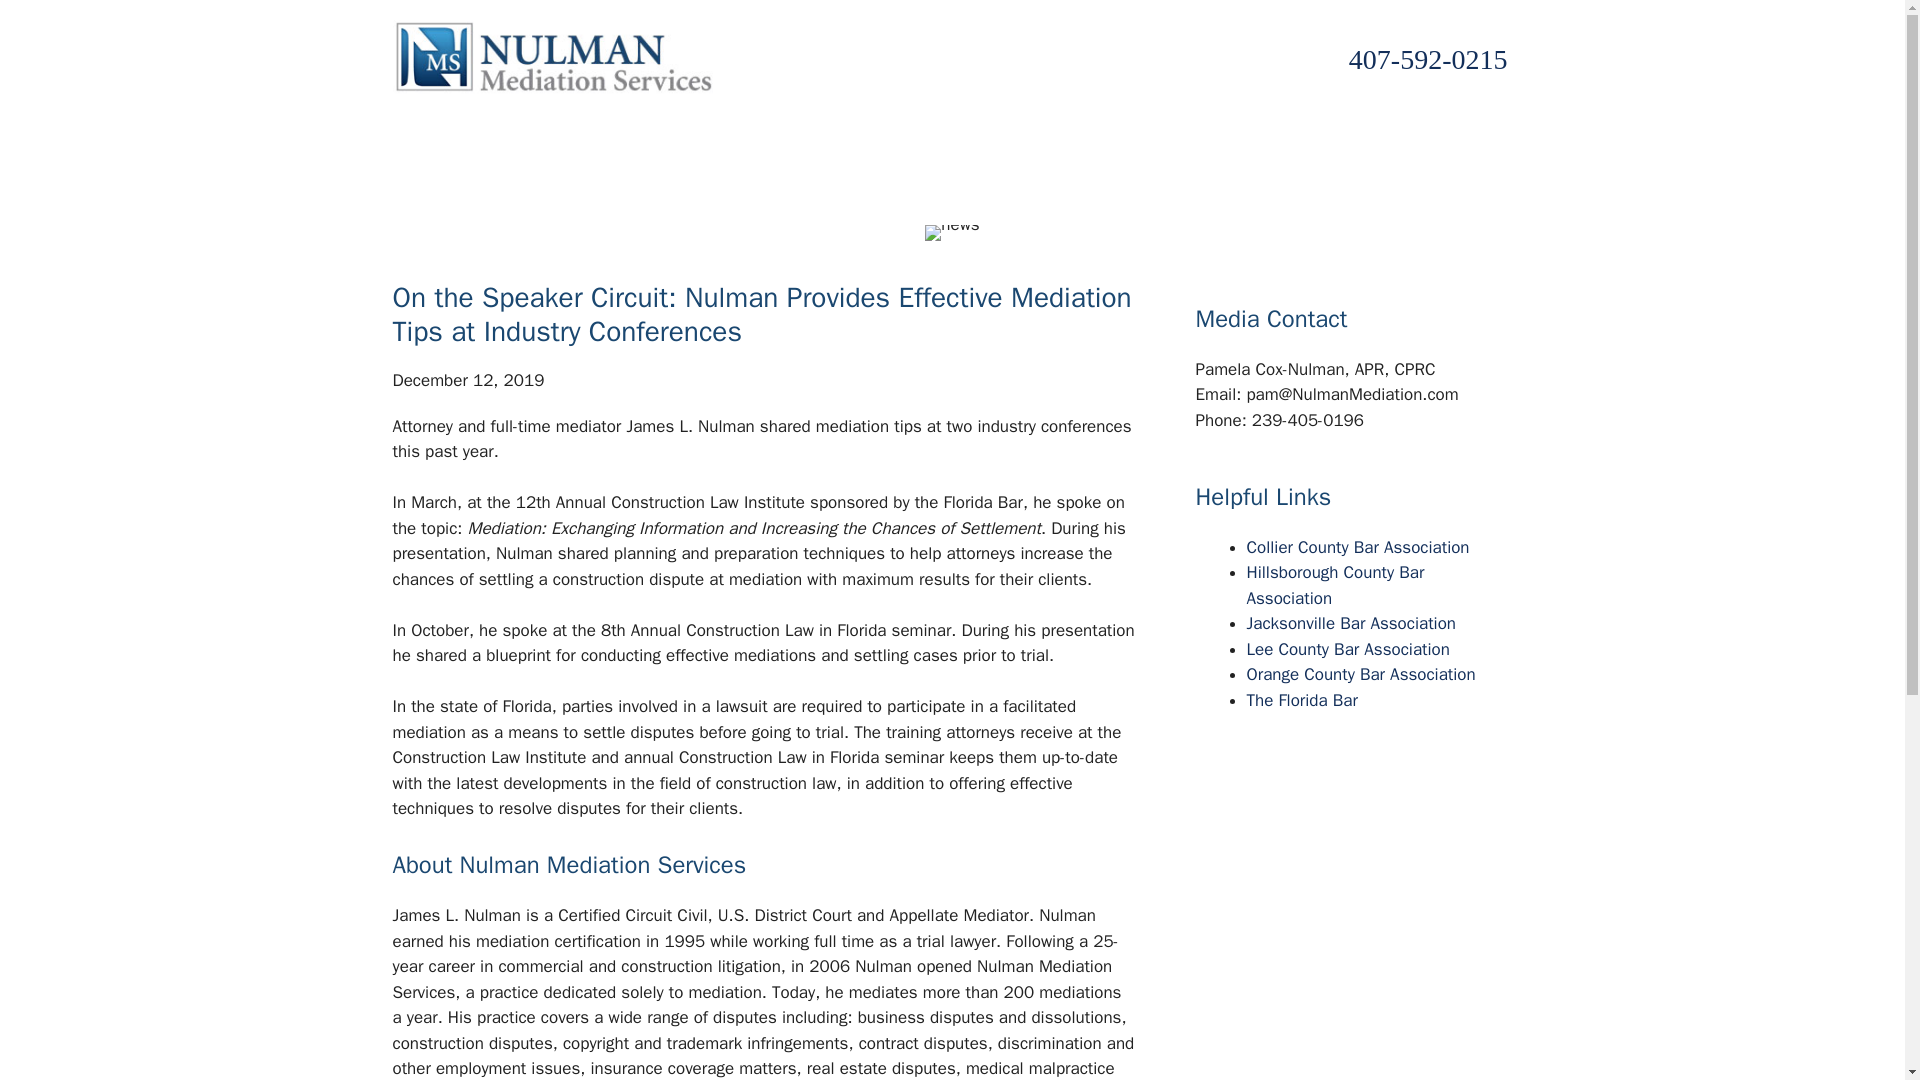  What do you see at coordinates (1335, 585) in the screenshot?
I see `Hillsborough County Bar Association` at bounding box center [1335, 585].